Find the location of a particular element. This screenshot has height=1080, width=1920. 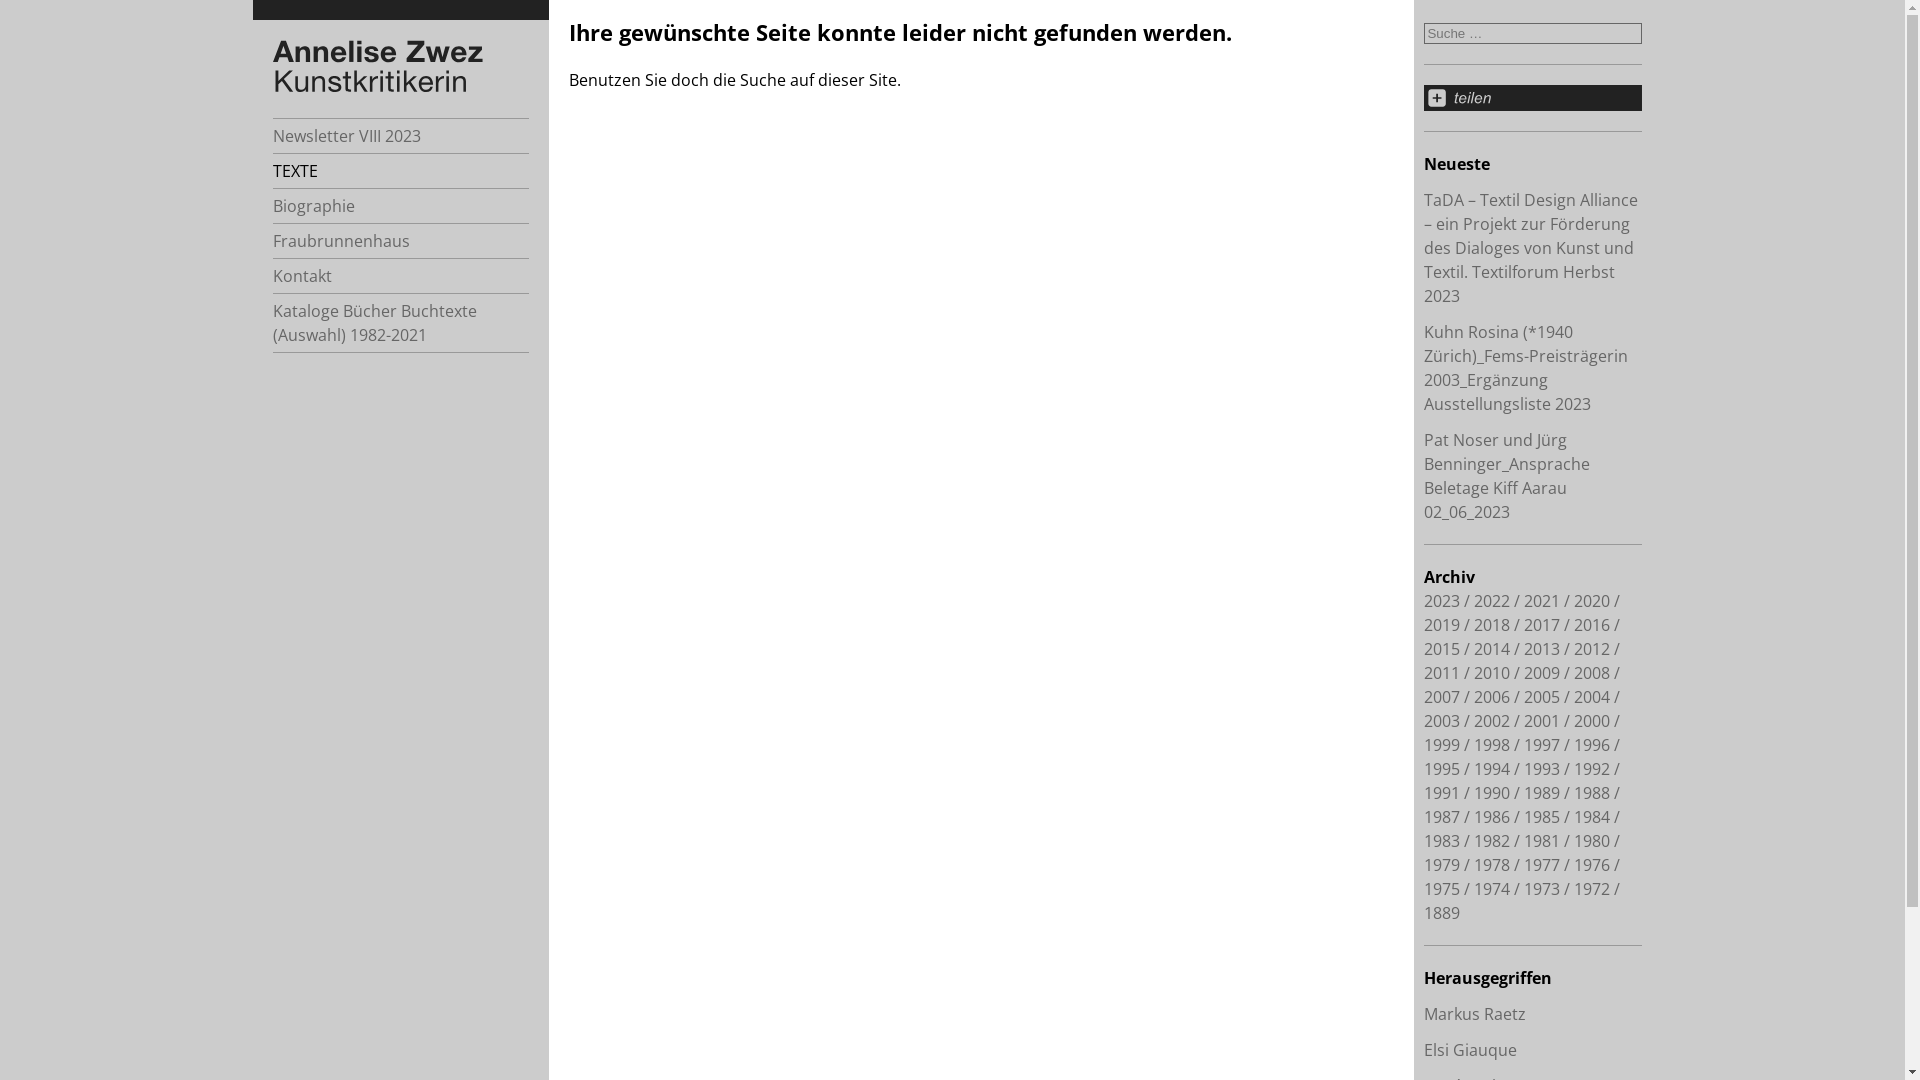

2005 is located at coordinates (1542, 697).